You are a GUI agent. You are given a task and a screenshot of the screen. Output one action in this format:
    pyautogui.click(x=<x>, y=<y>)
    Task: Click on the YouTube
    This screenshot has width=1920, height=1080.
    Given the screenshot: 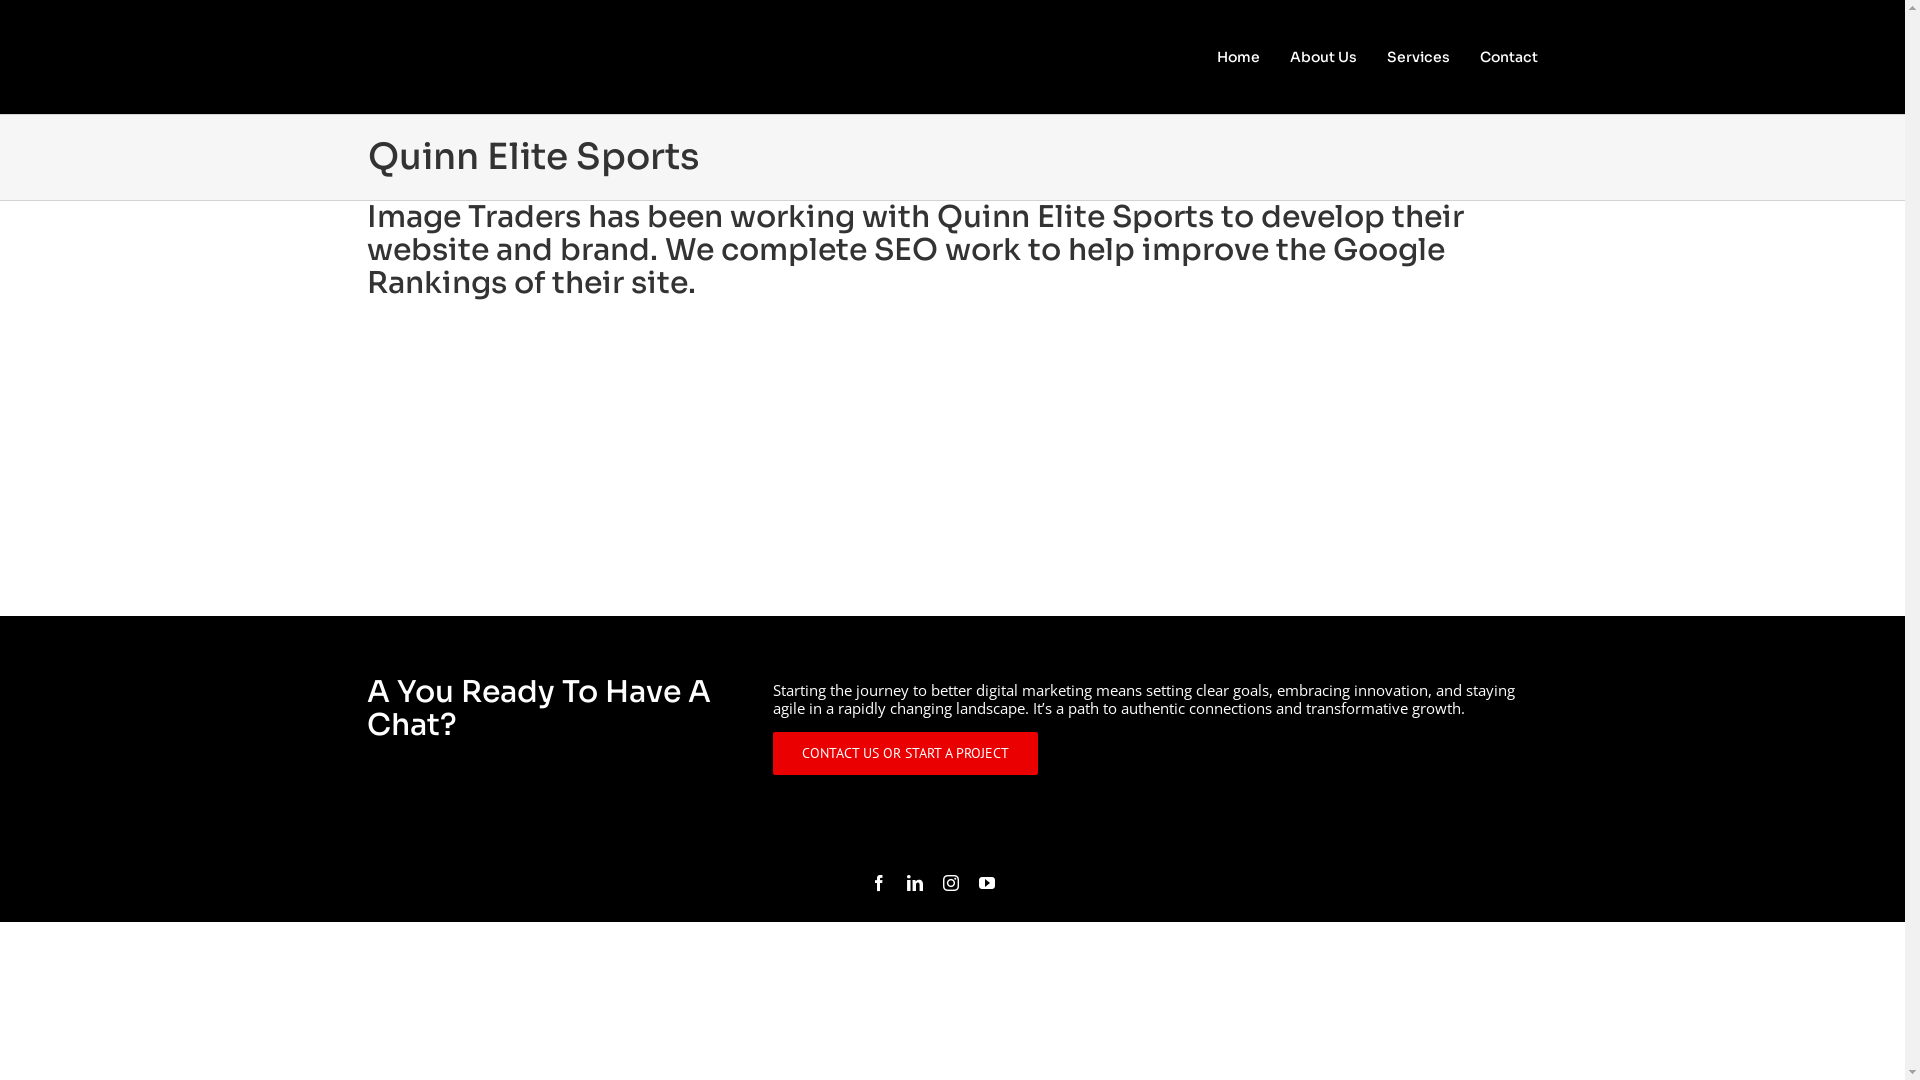 What is the action you would take?
    pyautogui.click(x=986, y=883)
    